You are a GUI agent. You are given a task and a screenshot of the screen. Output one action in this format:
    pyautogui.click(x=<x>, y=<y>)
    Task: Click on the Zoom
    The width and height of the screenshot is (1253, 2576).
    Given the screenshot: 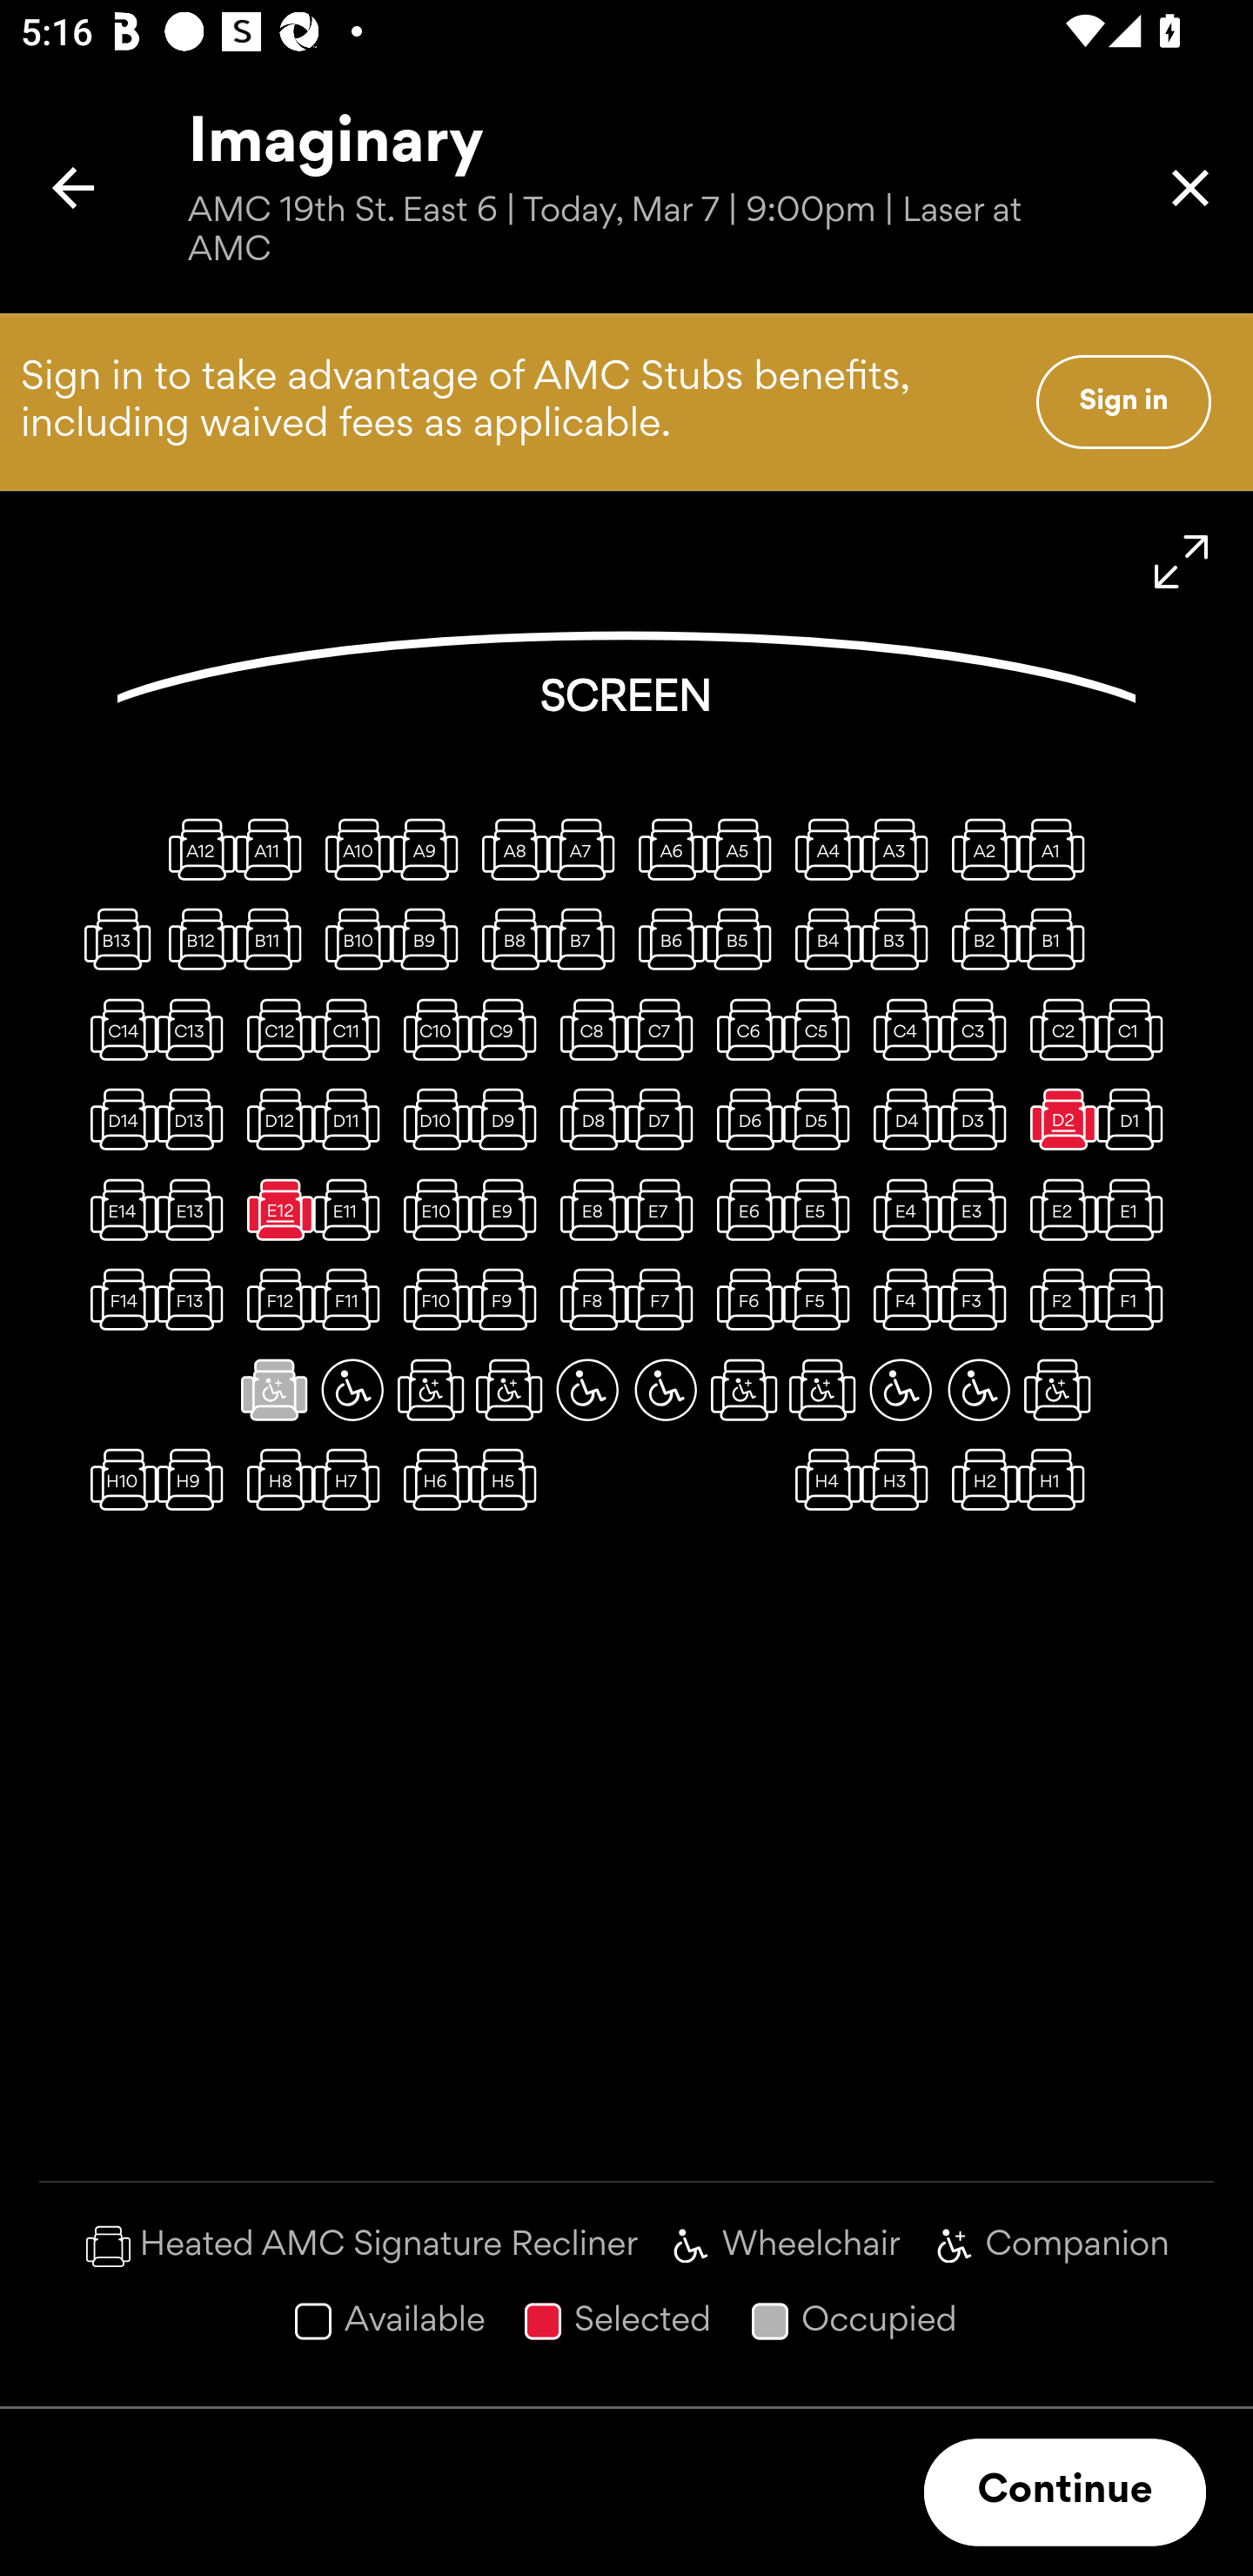 What is the action you would take?
    pyautogui.click(x=1182, y=562)
    